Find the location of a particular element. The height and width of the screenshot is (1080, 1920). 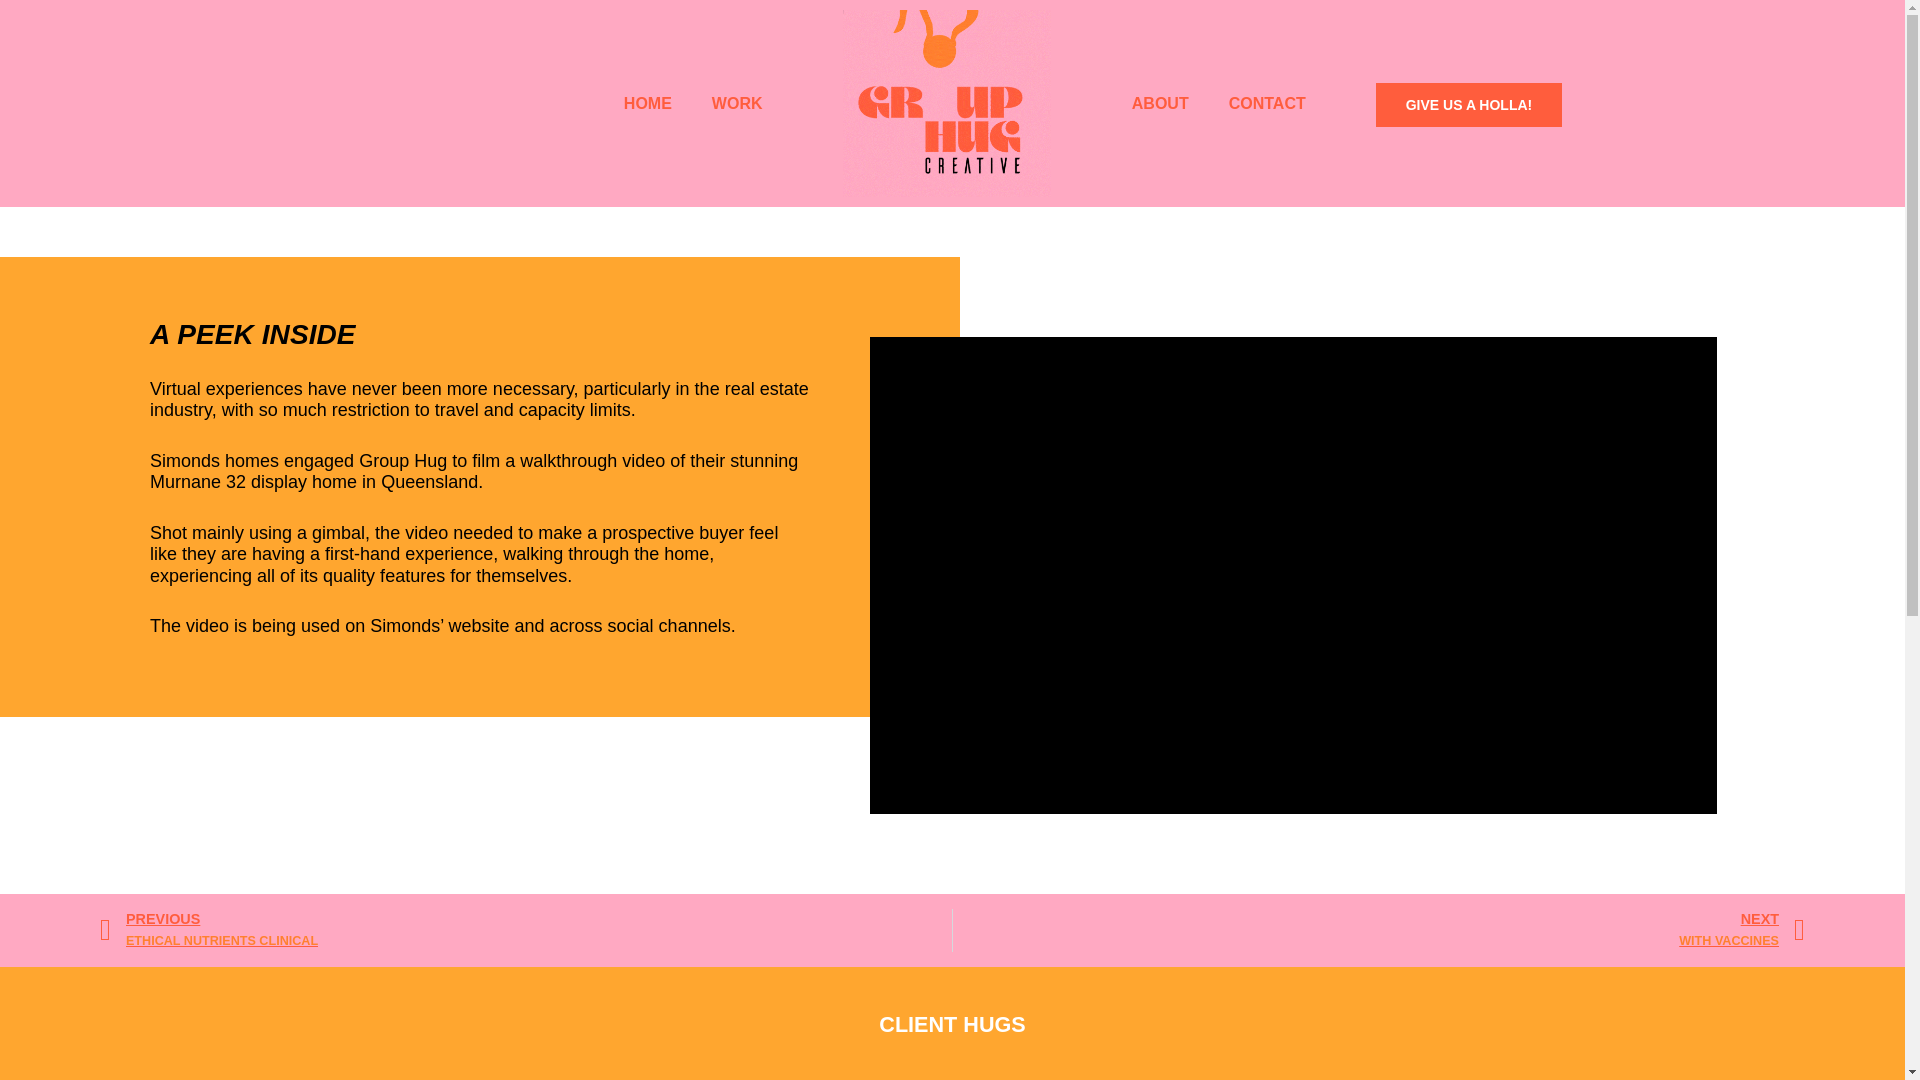

HOME is located at coordinates (1160, 104).